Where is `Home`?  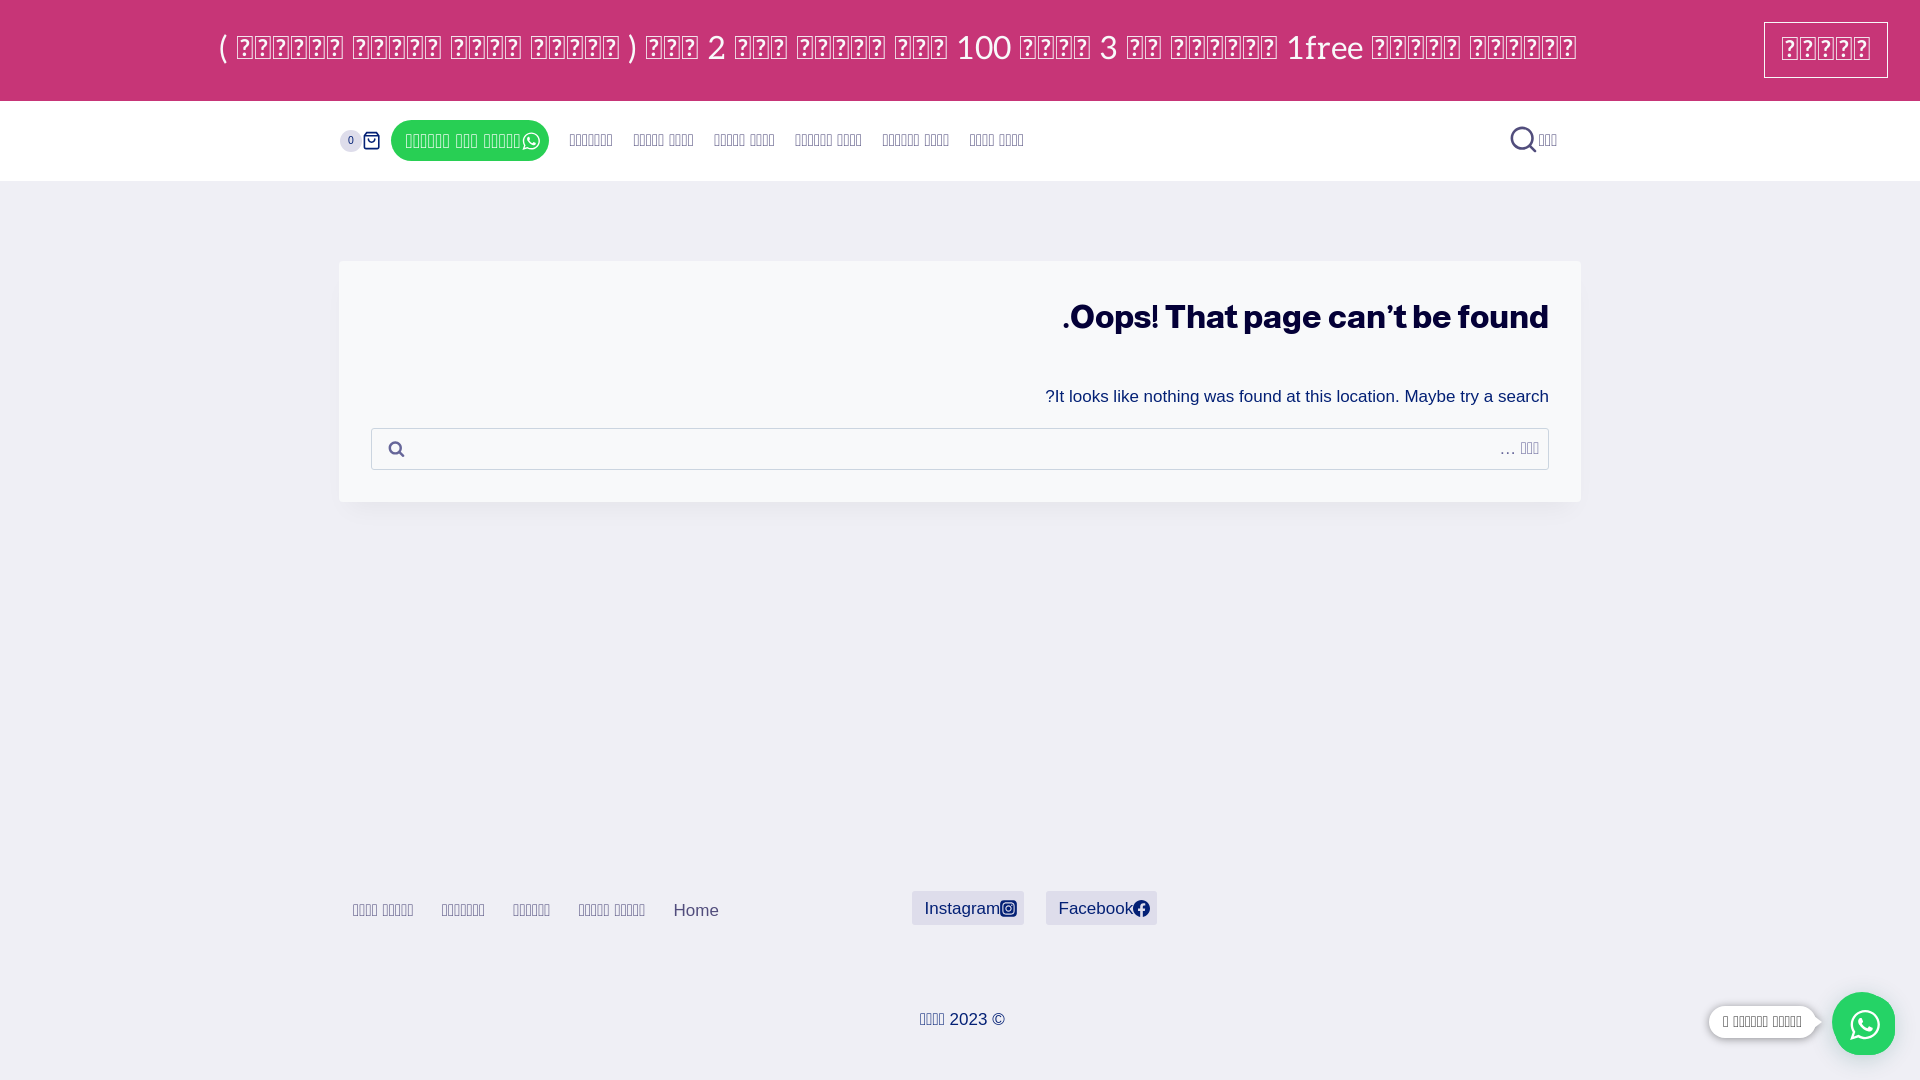 Home is located at coordinates (696, 910).